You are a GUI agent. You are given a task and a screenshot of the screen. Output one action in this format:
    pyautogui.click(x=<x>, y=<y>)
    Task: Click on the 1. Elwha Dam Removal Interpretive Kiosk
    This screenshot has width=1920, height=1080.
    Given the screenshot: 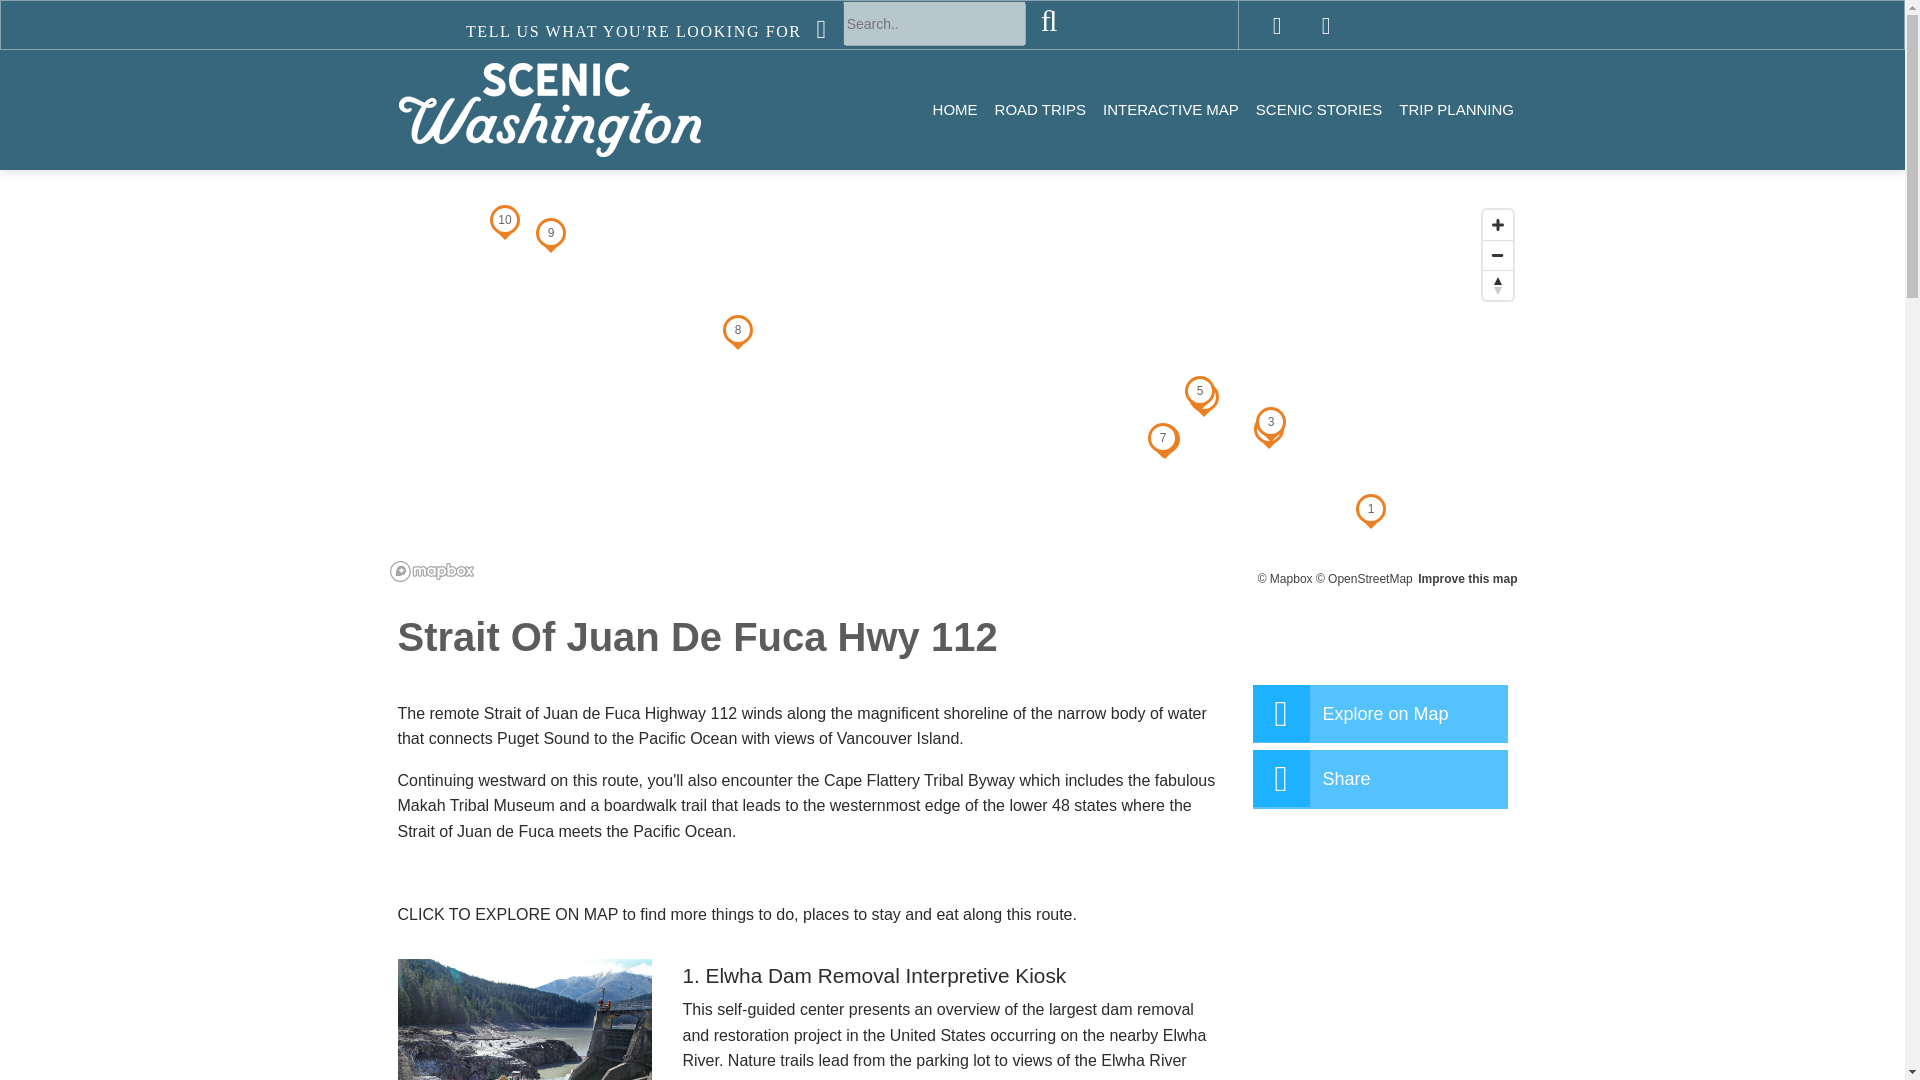 What is the action you would take?
    pyautogui.click(x=951, y=976)
    